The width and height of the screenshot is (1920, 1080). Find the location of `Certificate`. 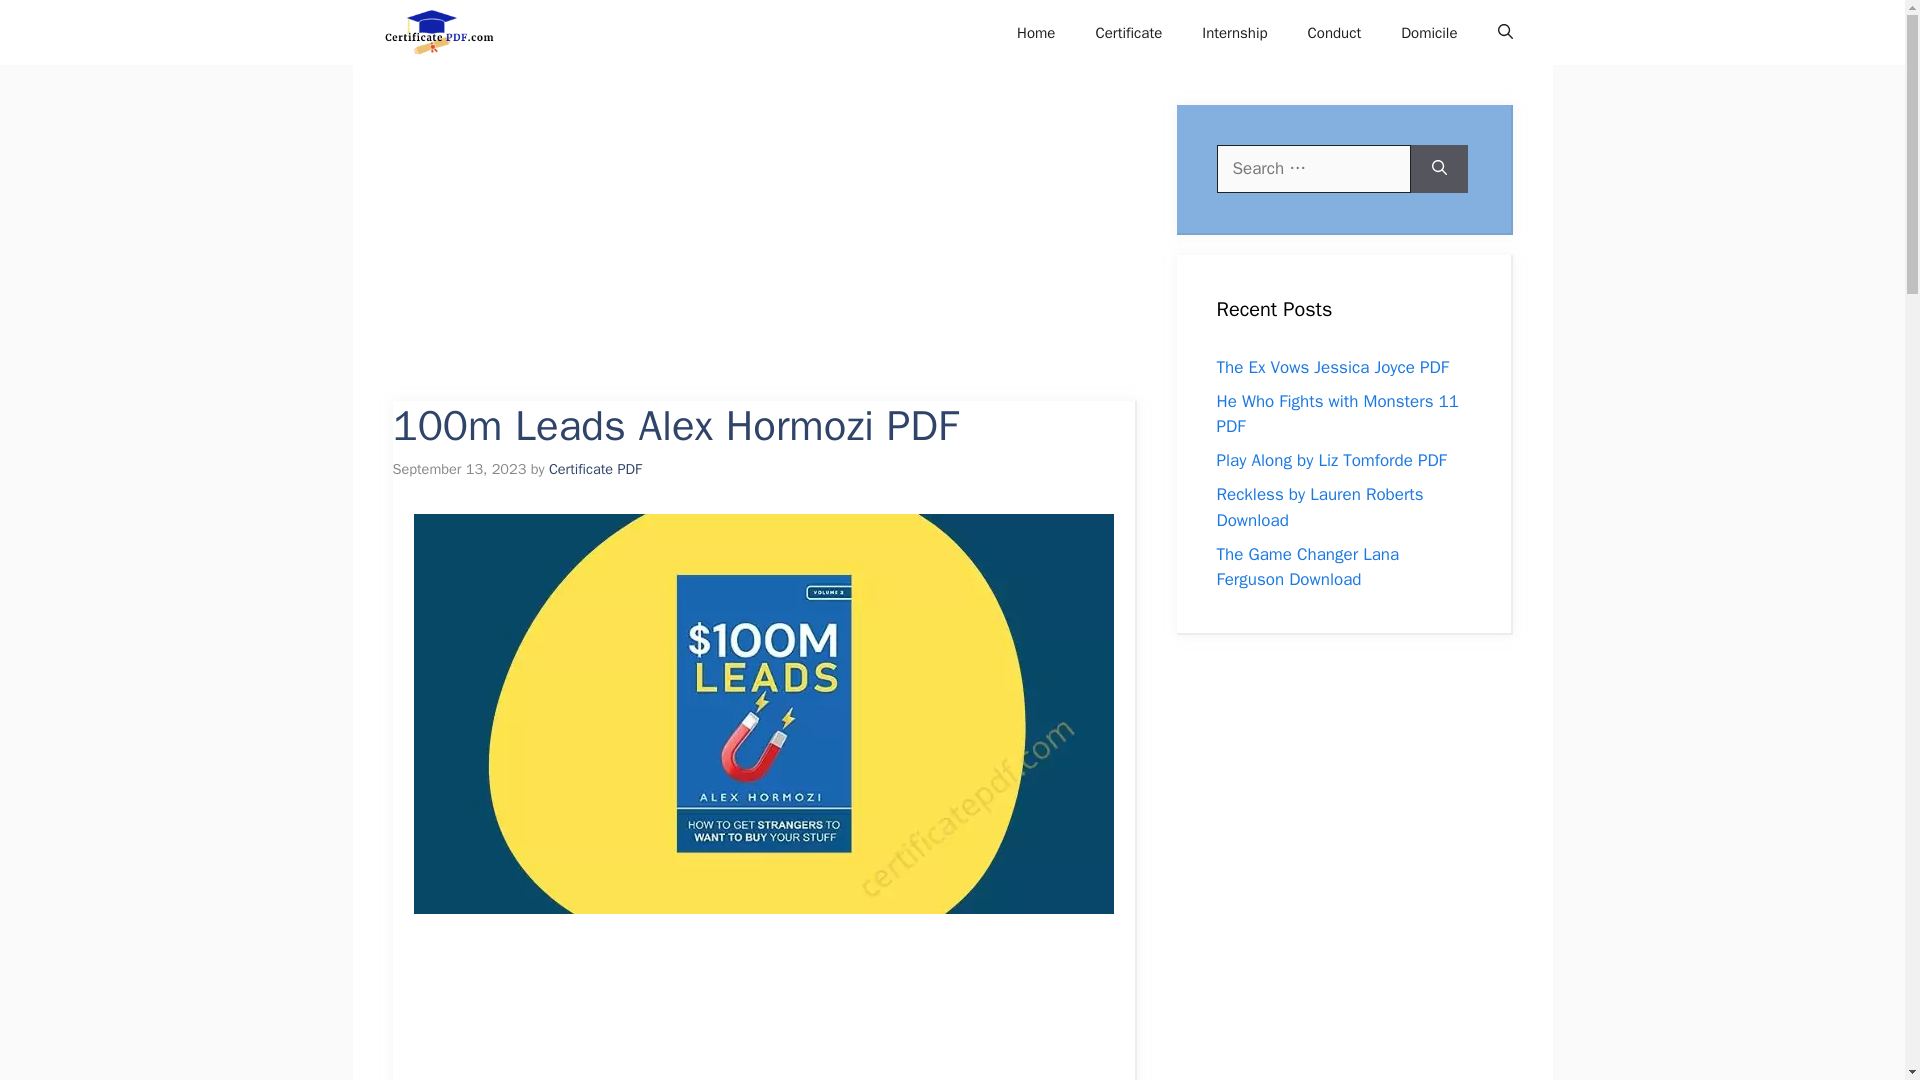

Certificate is located at coordinates (1128, 32).